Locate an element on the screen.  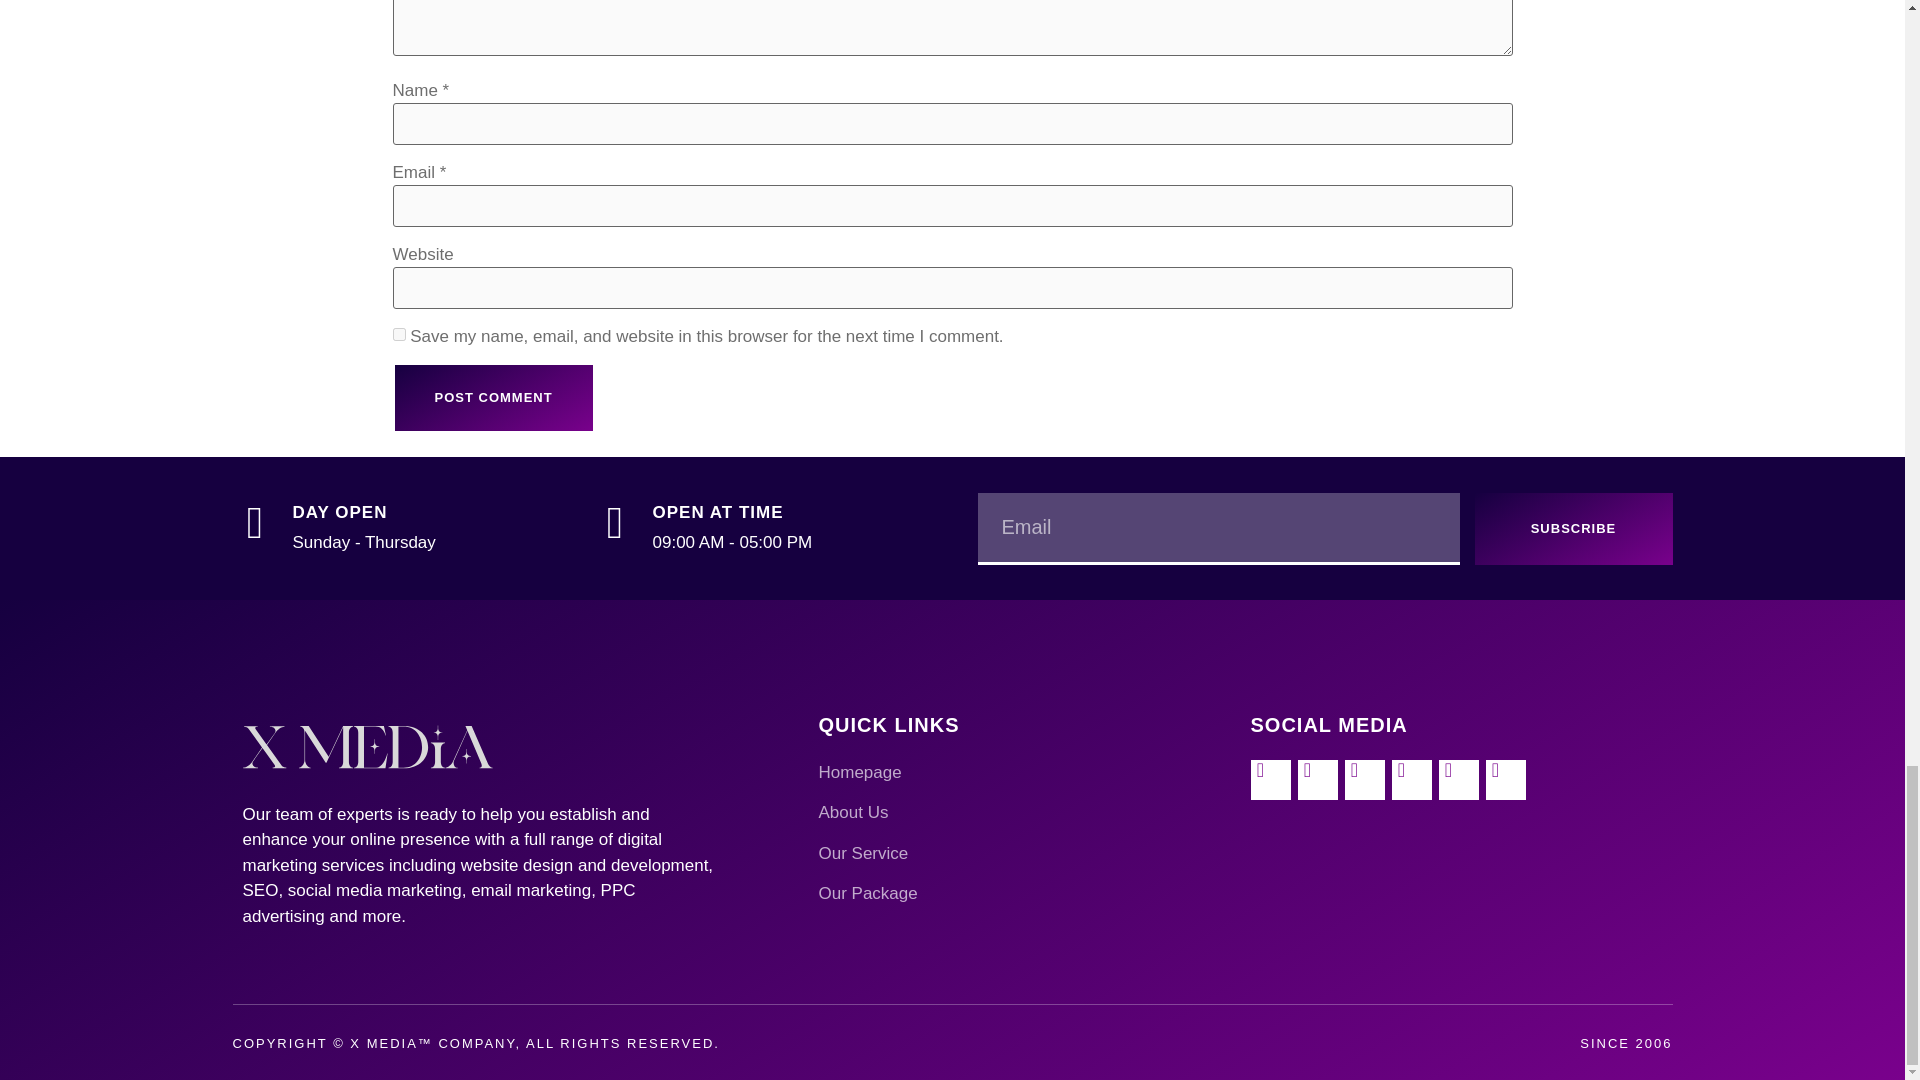
Post Comment is located at coordinates (492, 398).